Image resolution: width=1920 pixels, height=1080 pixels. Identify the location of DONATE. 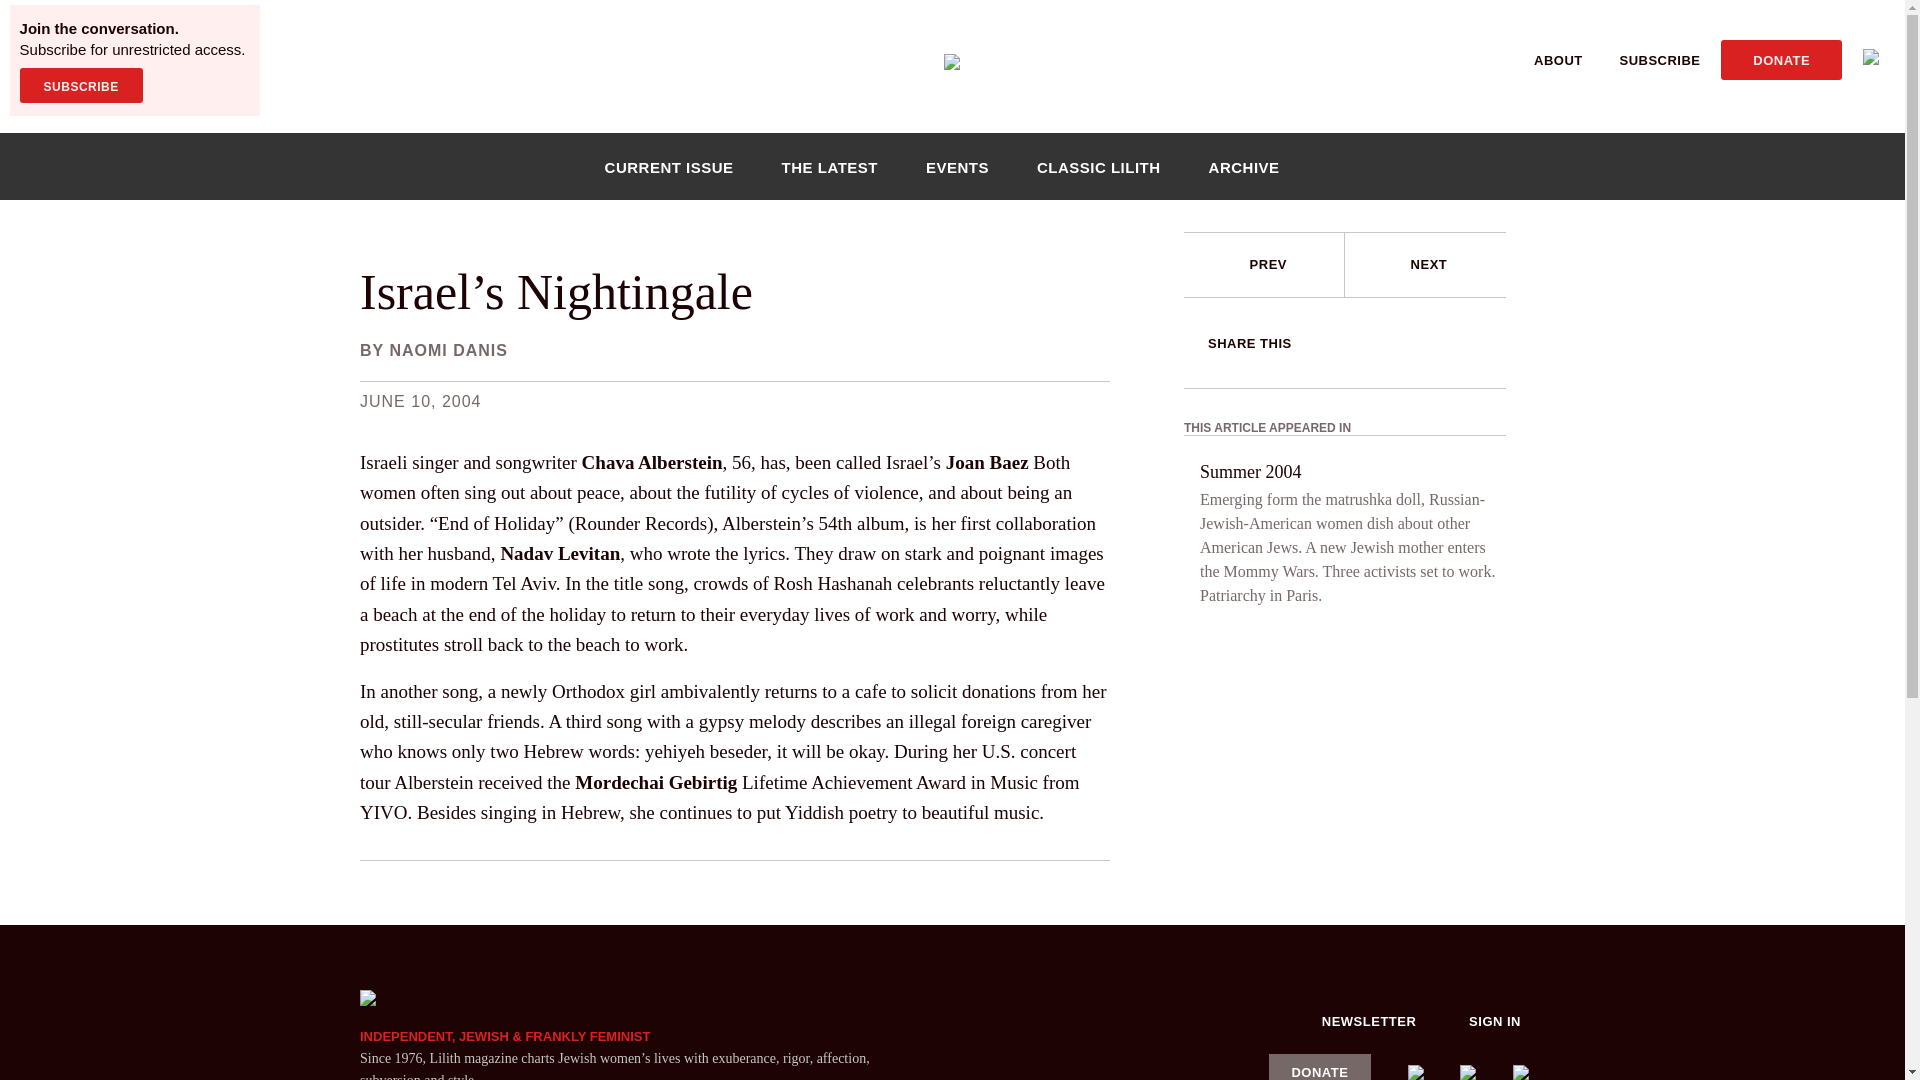
(1780, 59).